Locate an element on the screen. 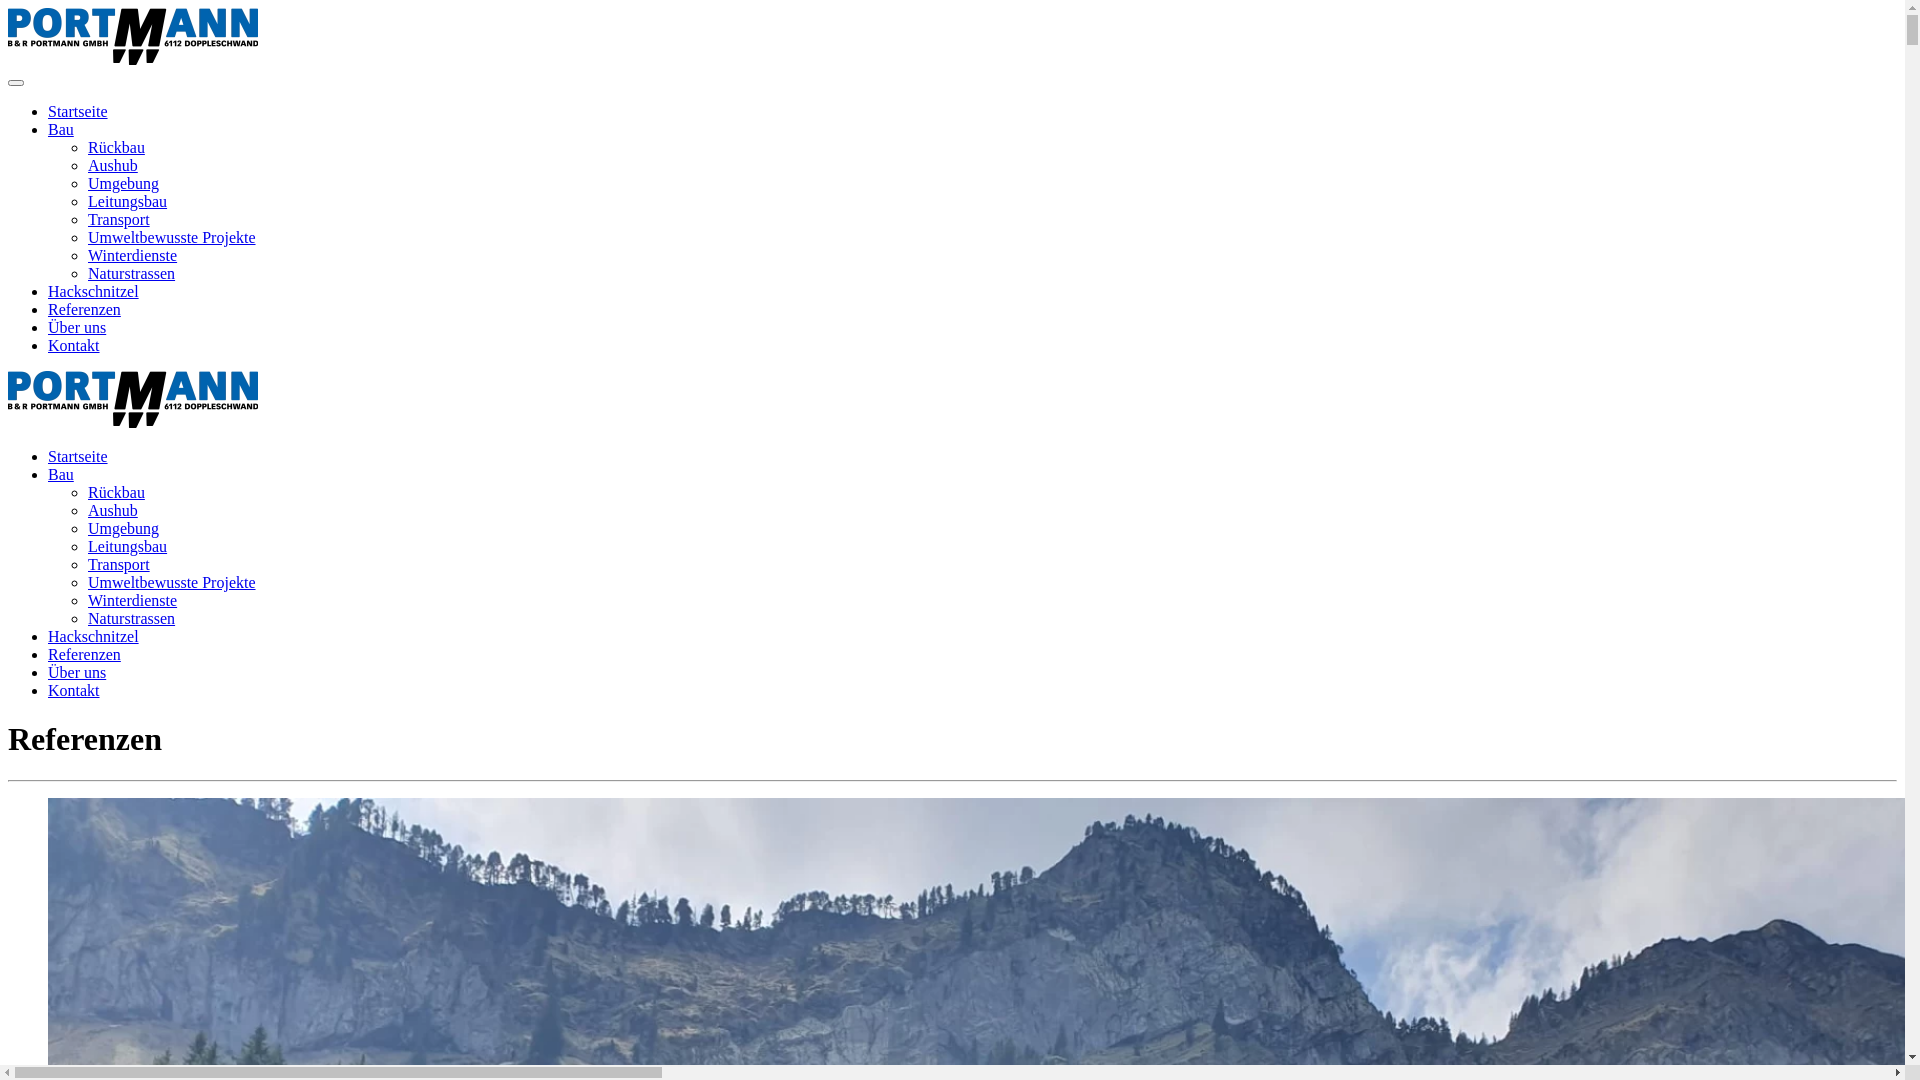 This screenshot has height=1080, width=1920. Kontakt is located at coordinates (74, 346).